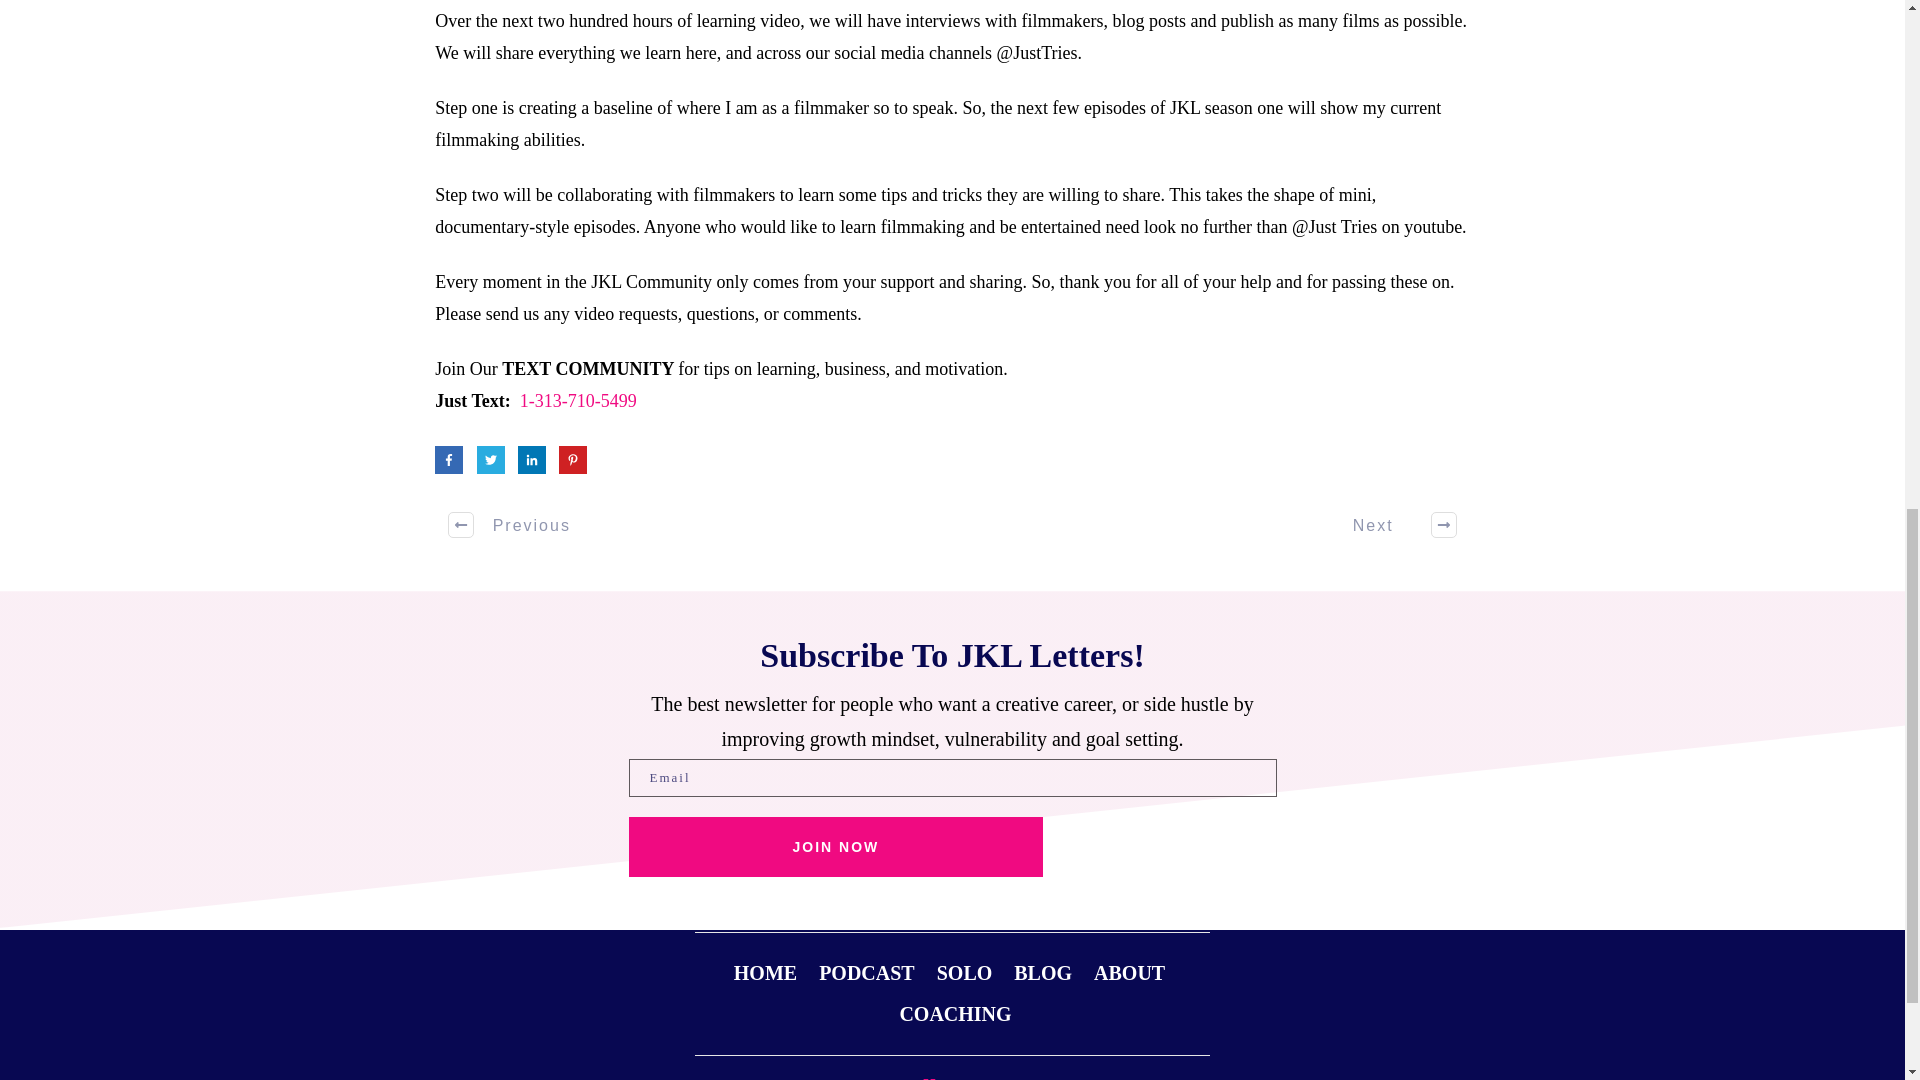 Image resolution: width=1920 pixels, height=1080 pixels. What do you see at coordinates (764, 972) in the screenshot?
I see `HOME` at bounding box center [764, 972].